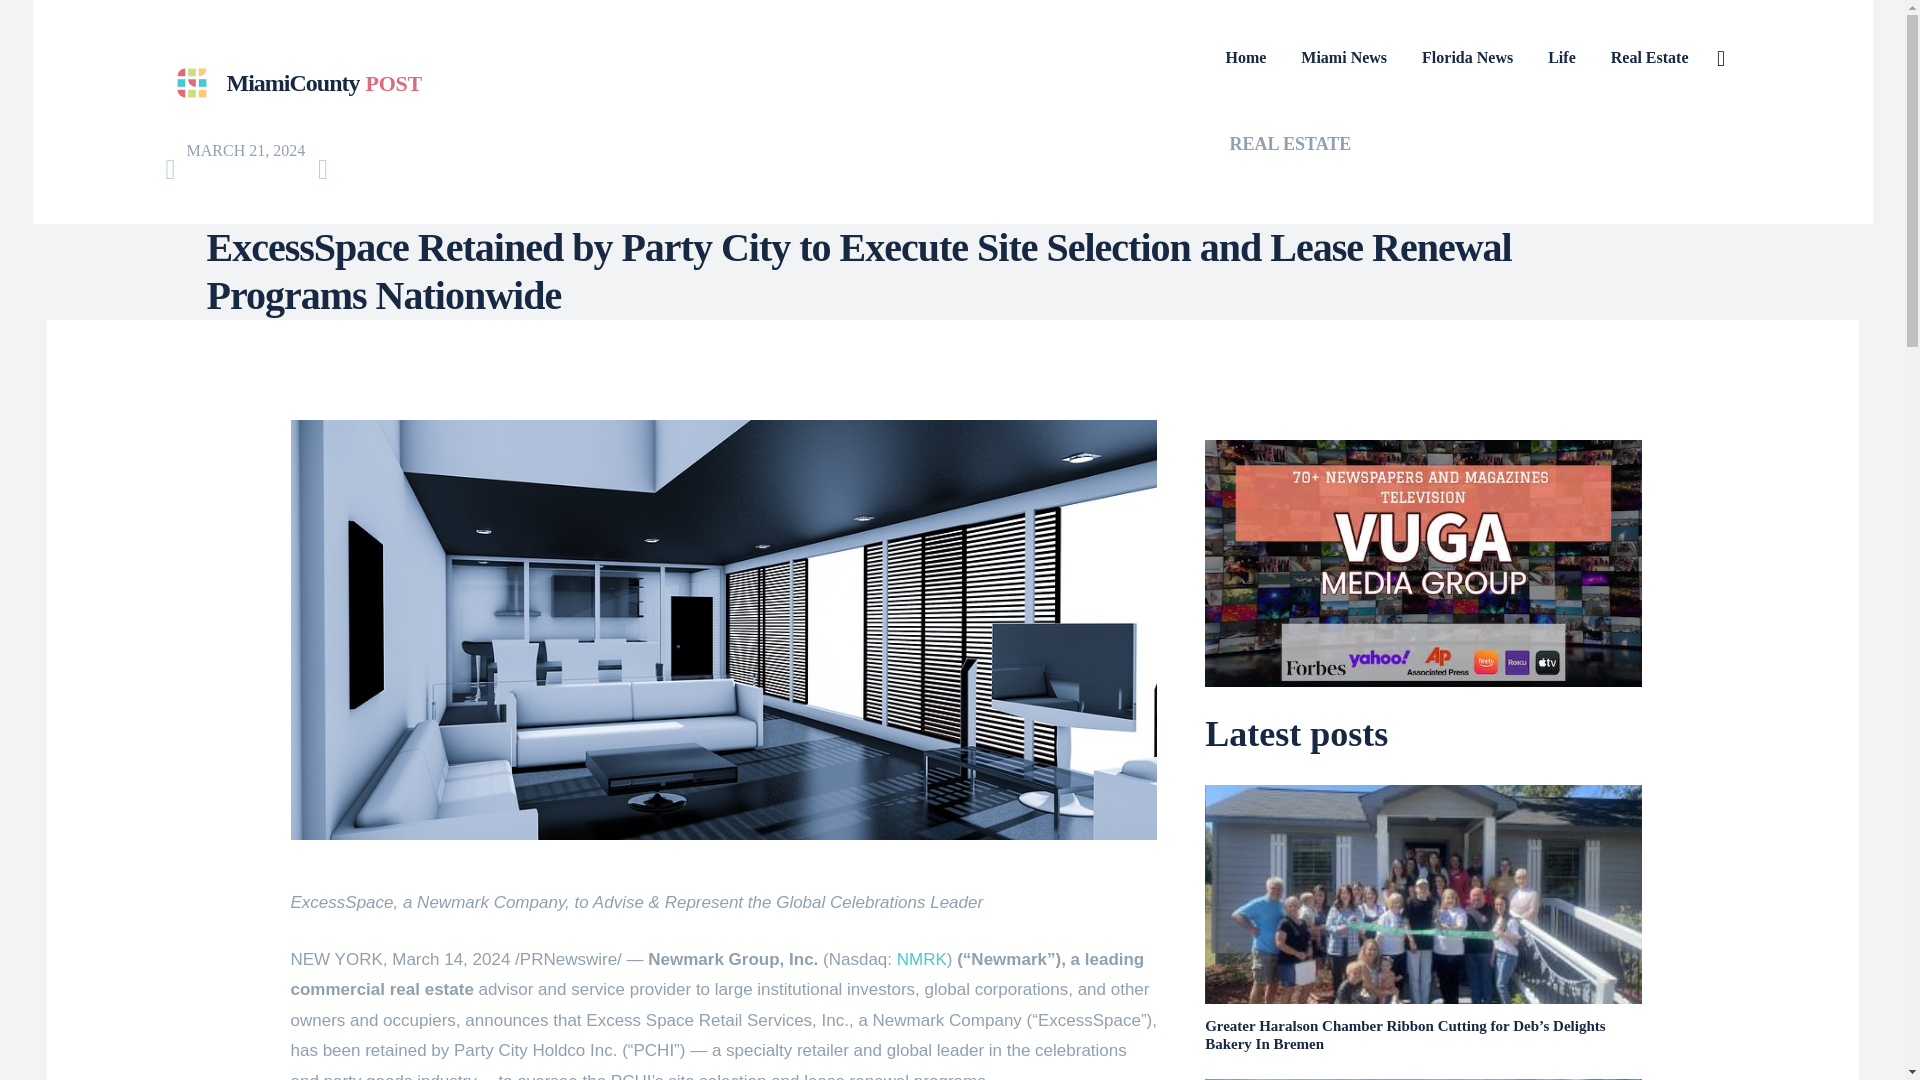 The height and width of the screenshot is (1080, 1920). Describe the element at coordinates (1467, 58) in the screenshot. I see `Florida News` at that location.